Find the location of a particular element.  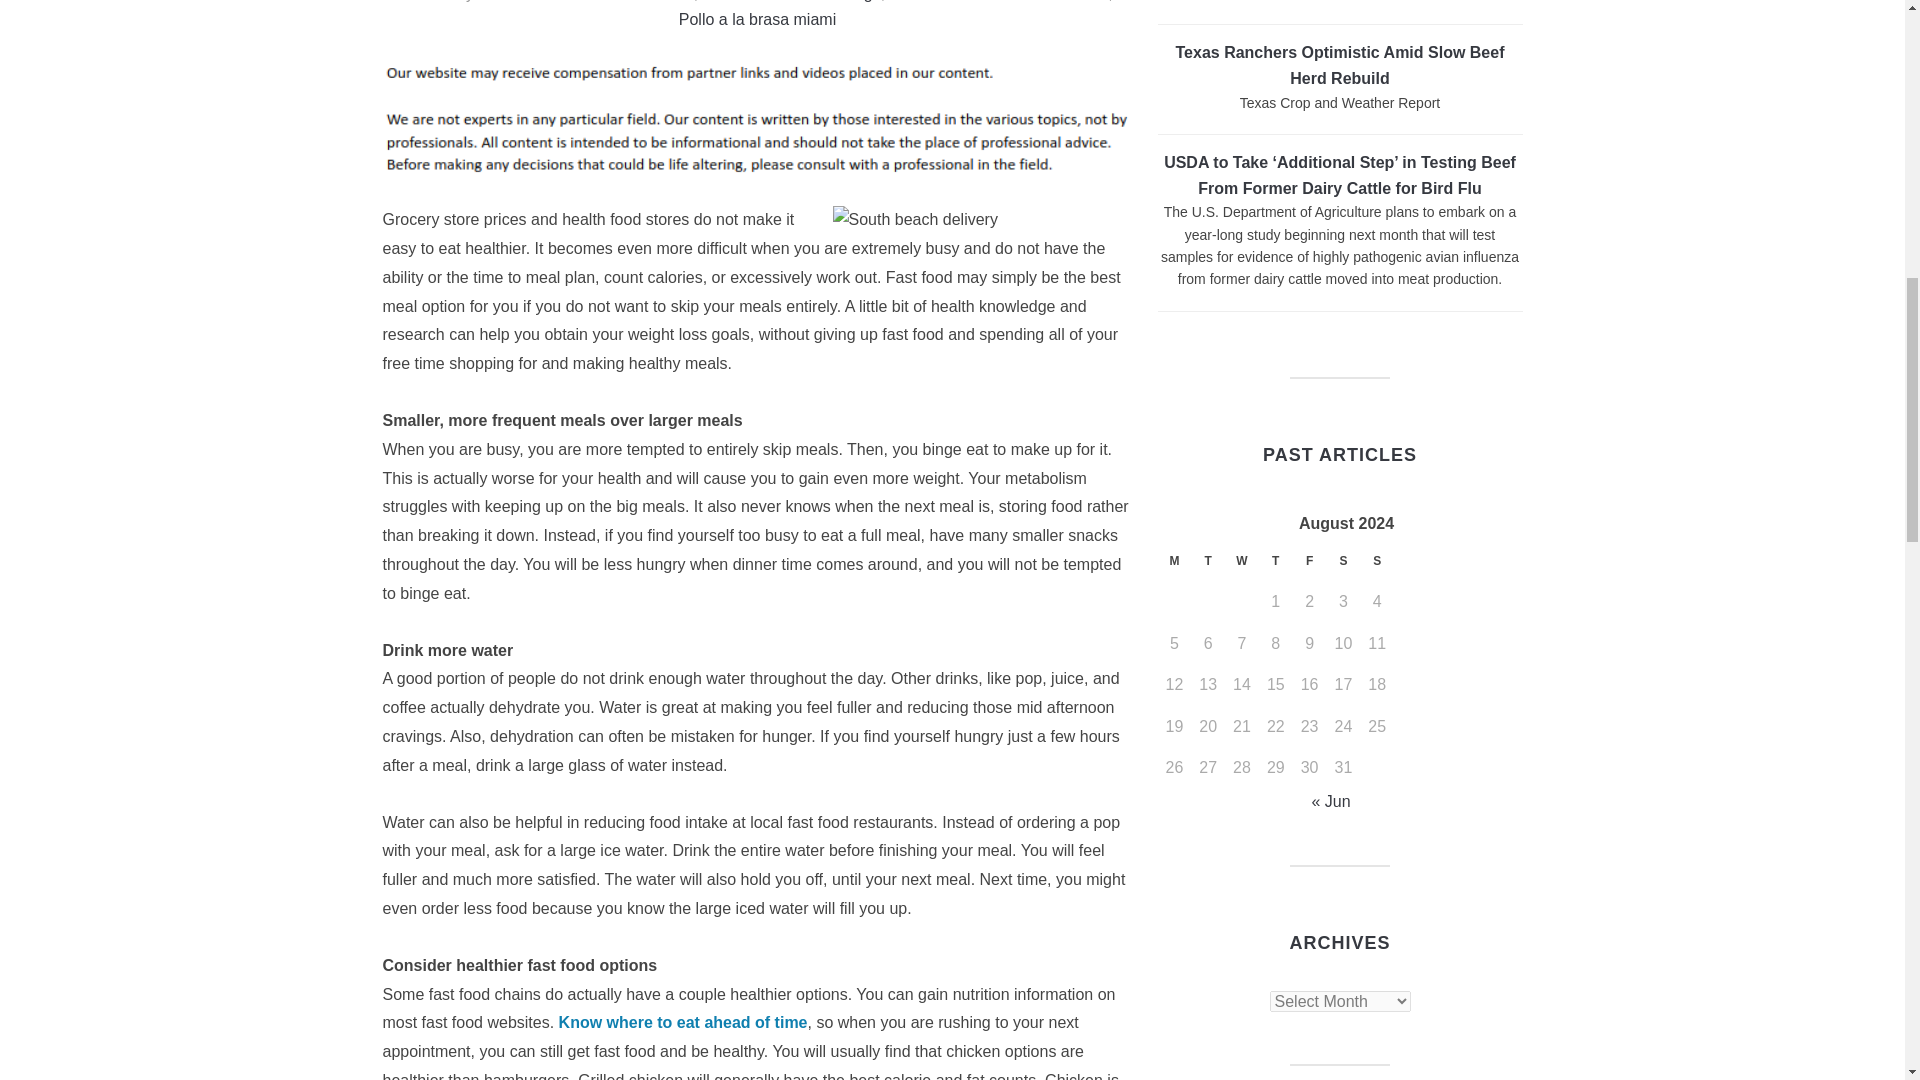

Know where to eat ahead of time is located at coordinates (683, 1022).